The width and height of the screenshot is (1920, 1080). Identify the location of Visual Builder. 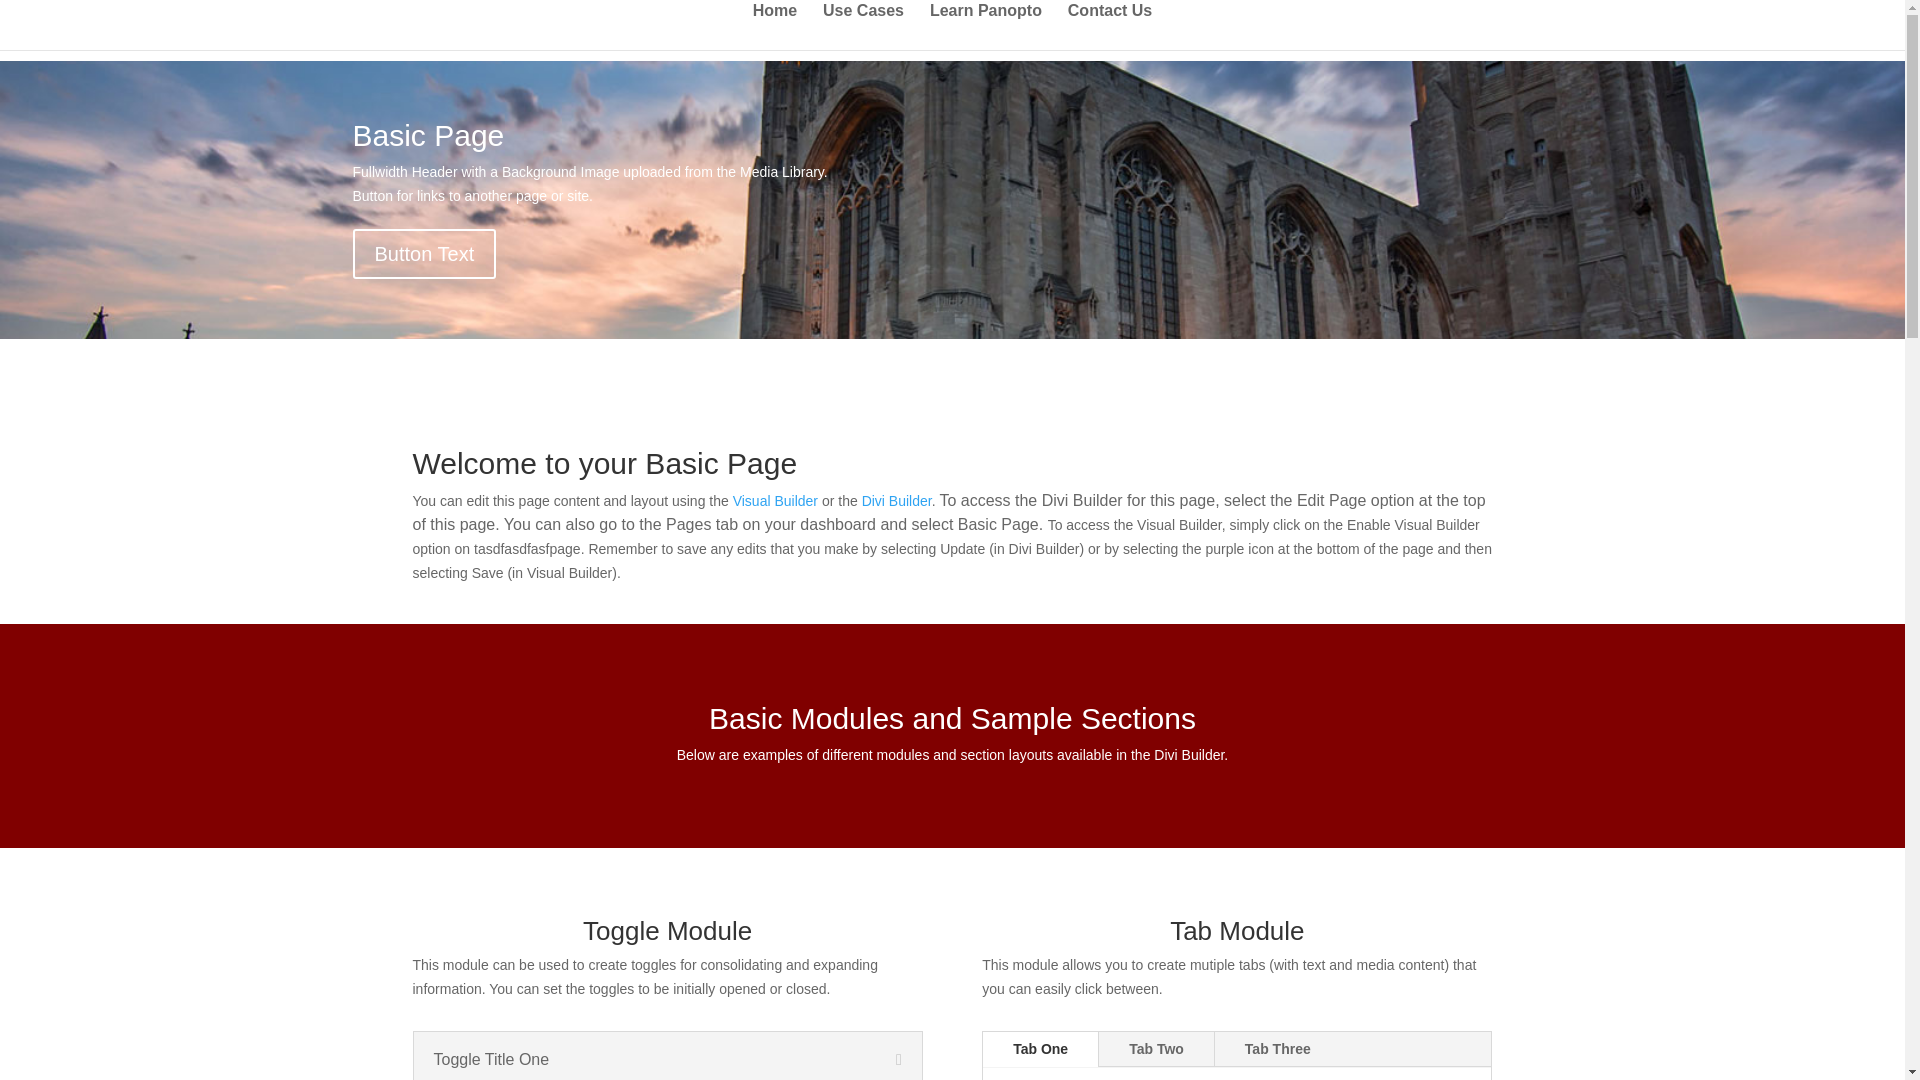
(775, 500).